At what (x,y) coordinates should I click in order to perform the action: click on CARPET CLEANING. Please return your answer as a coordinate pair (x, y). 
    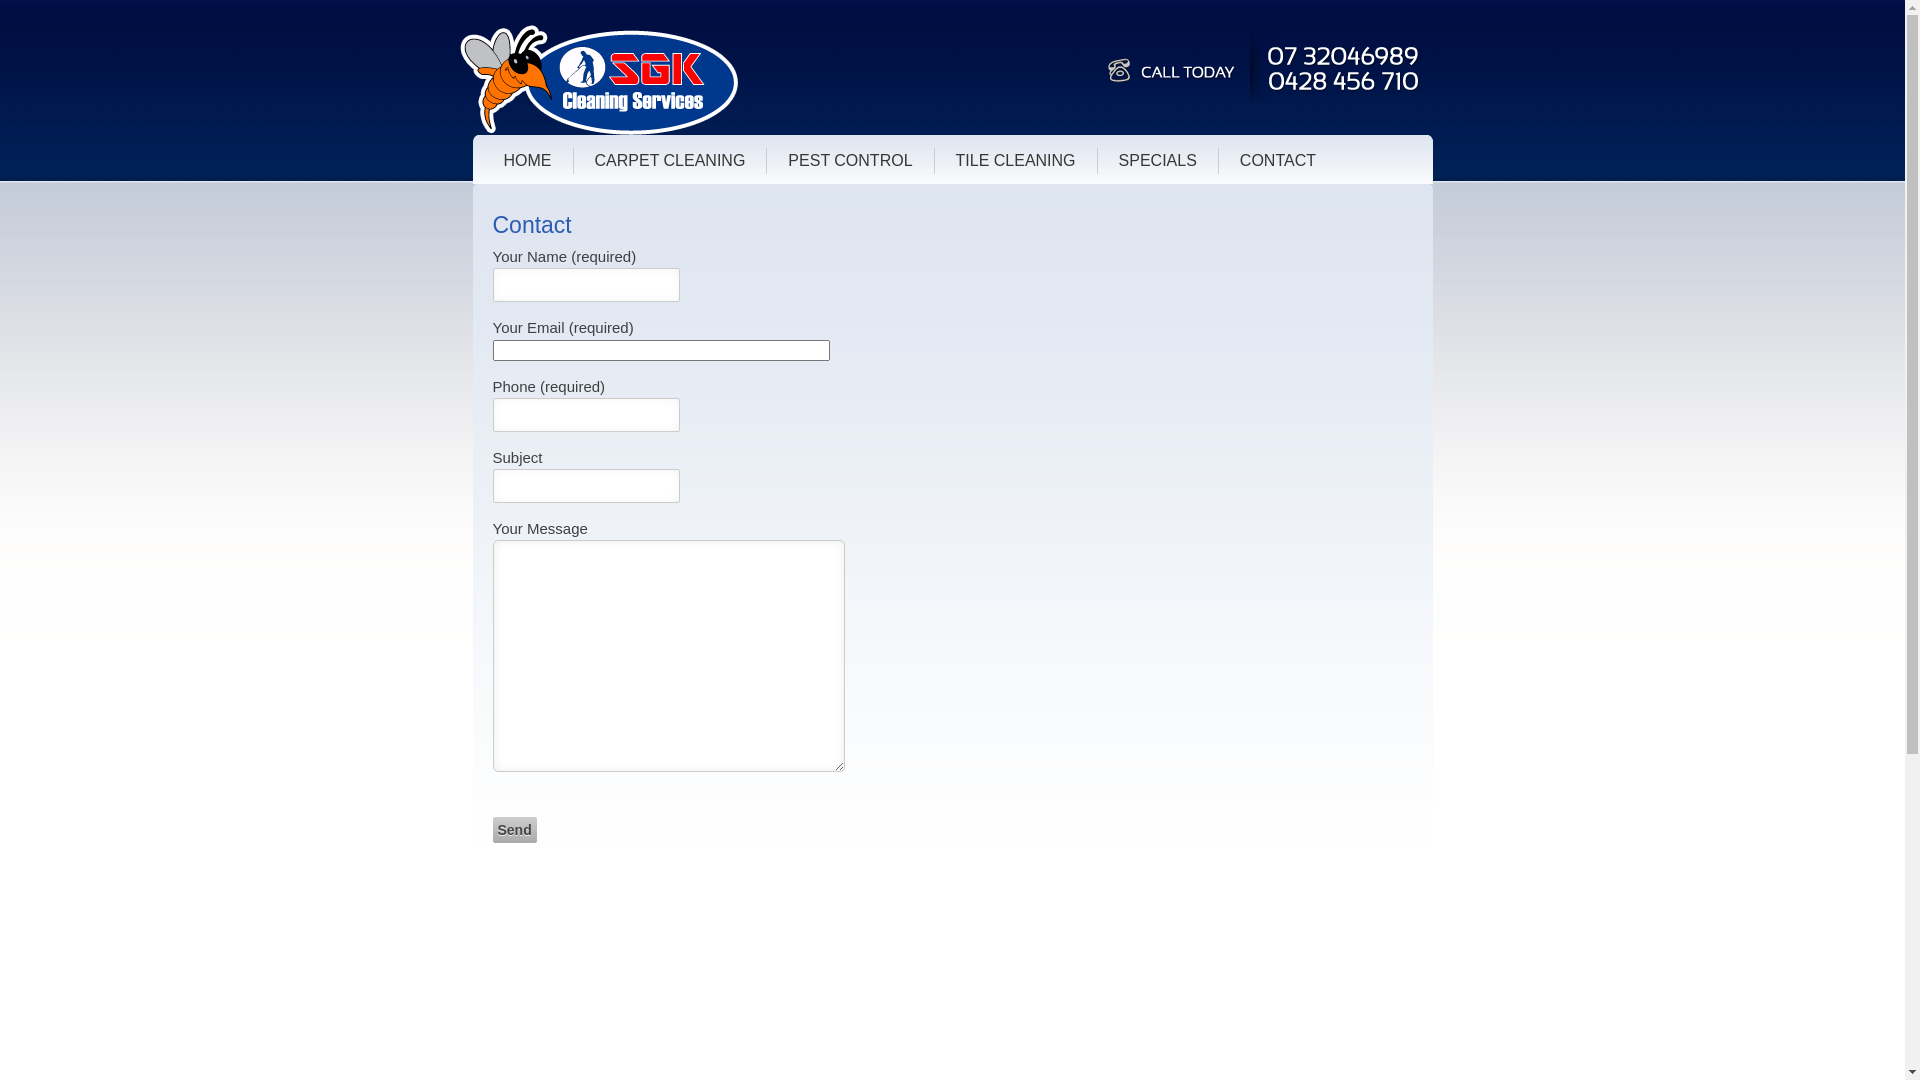
    Looking at the image, I should click on (670, 161).